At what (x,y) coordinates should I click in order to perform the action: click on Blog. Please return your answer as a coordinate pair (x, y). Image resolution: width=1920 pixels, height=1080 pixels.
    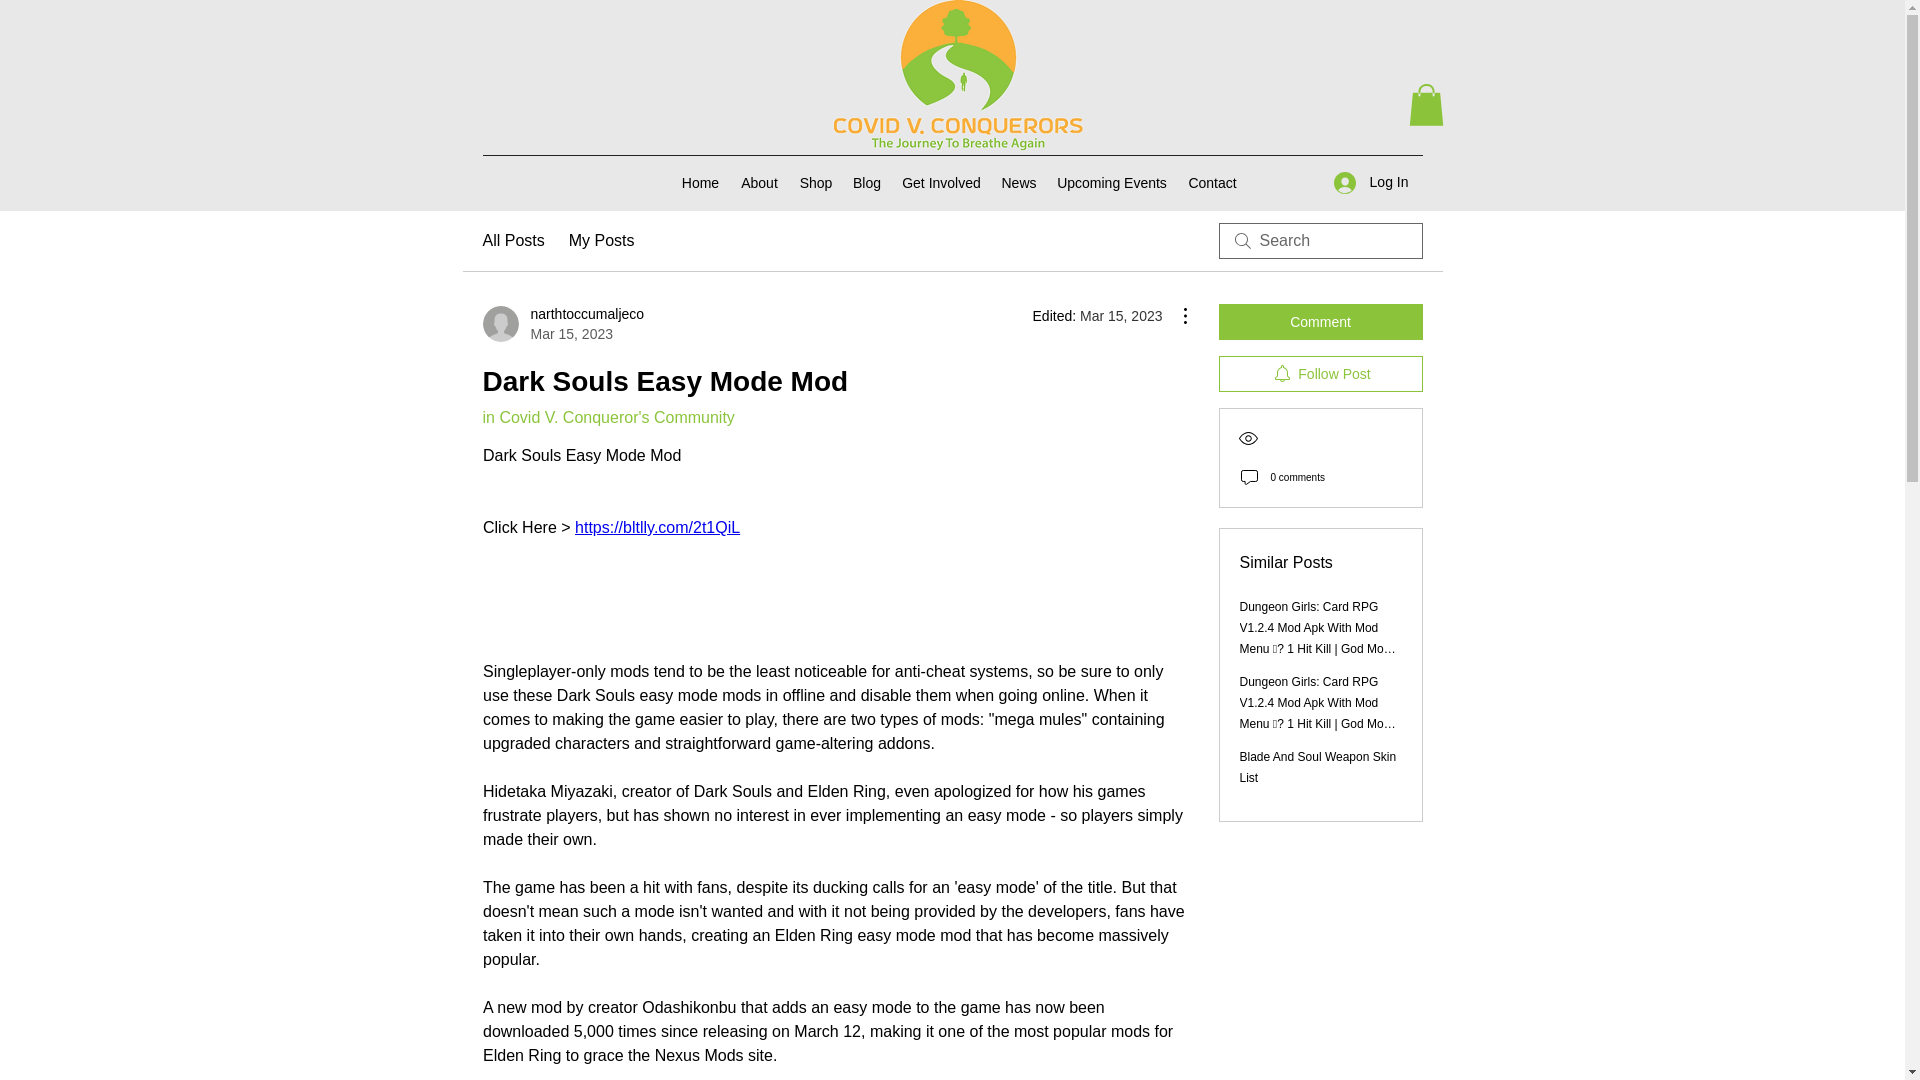
    Looking at the image, I should click on (512, 240).